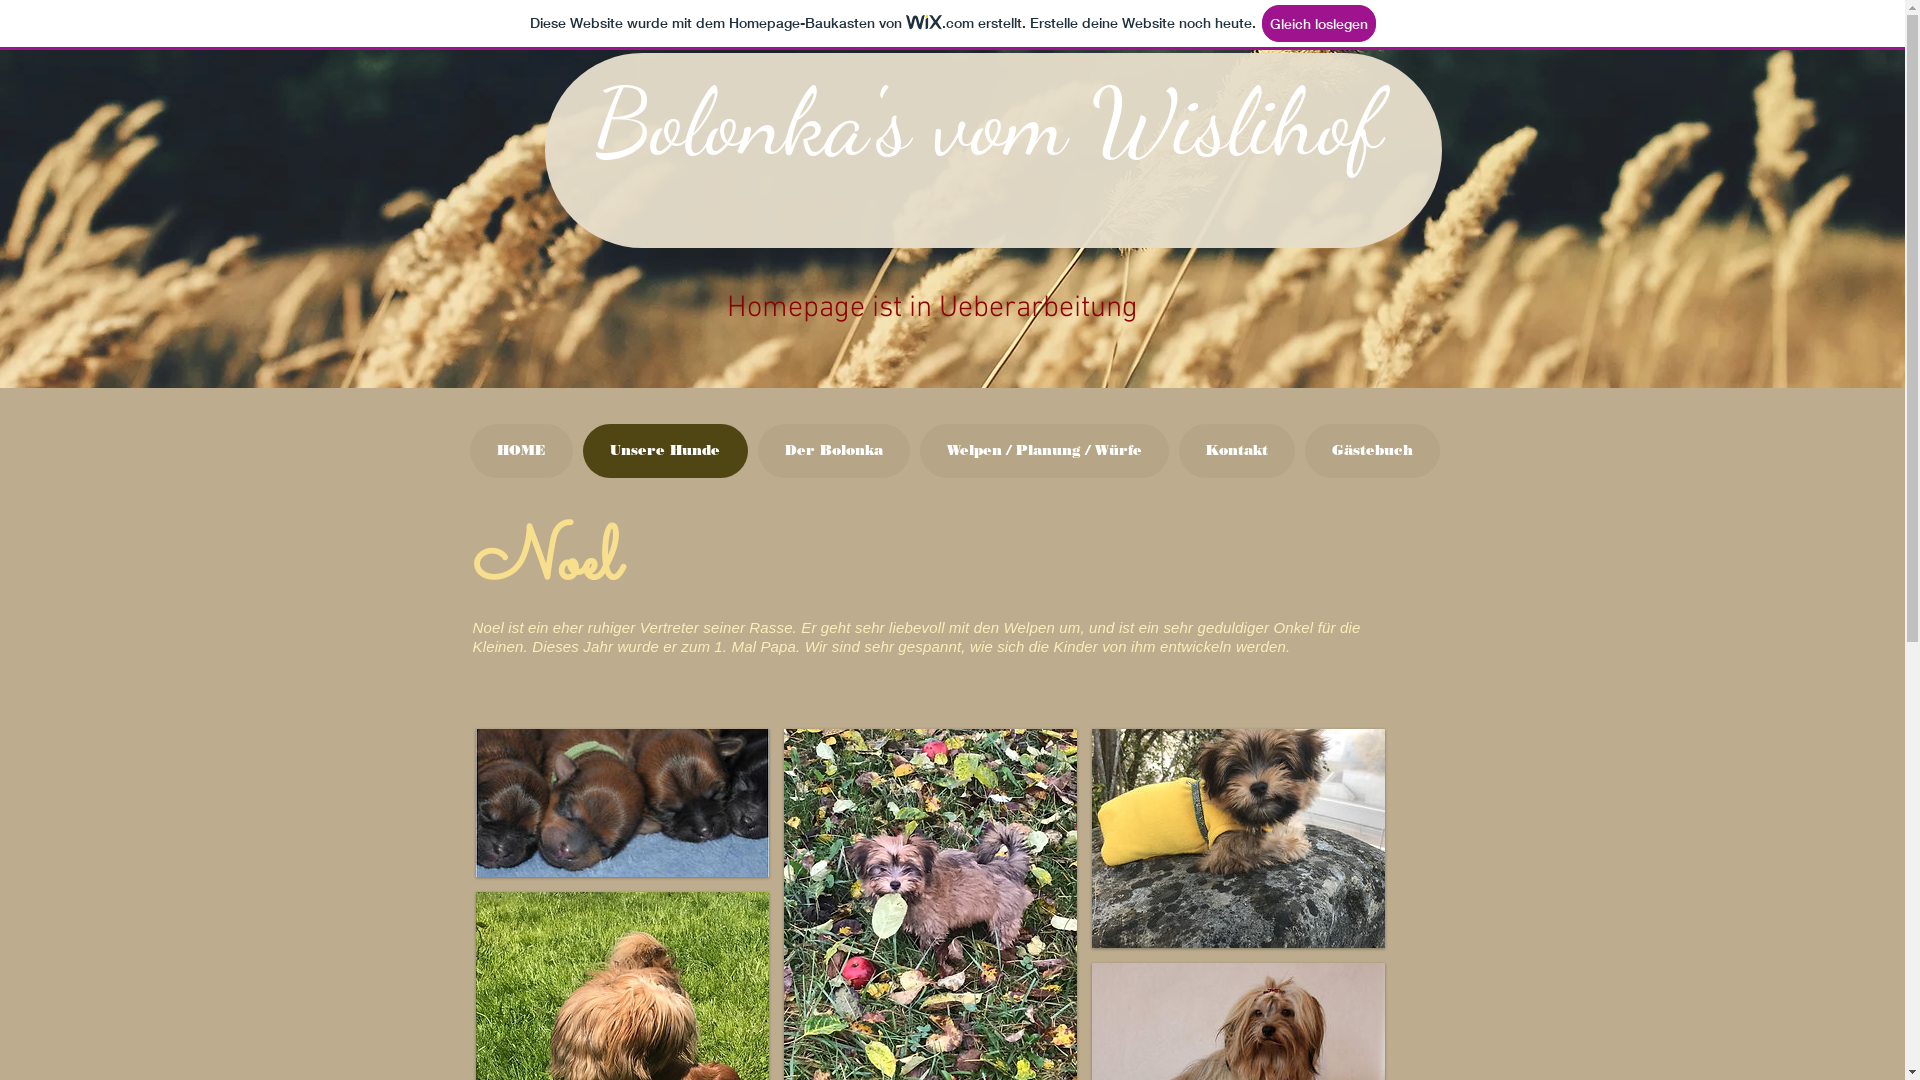 The height and width of the screenshot is (1080, 1920). I want to click on Kontakt, so click(1236, 451).